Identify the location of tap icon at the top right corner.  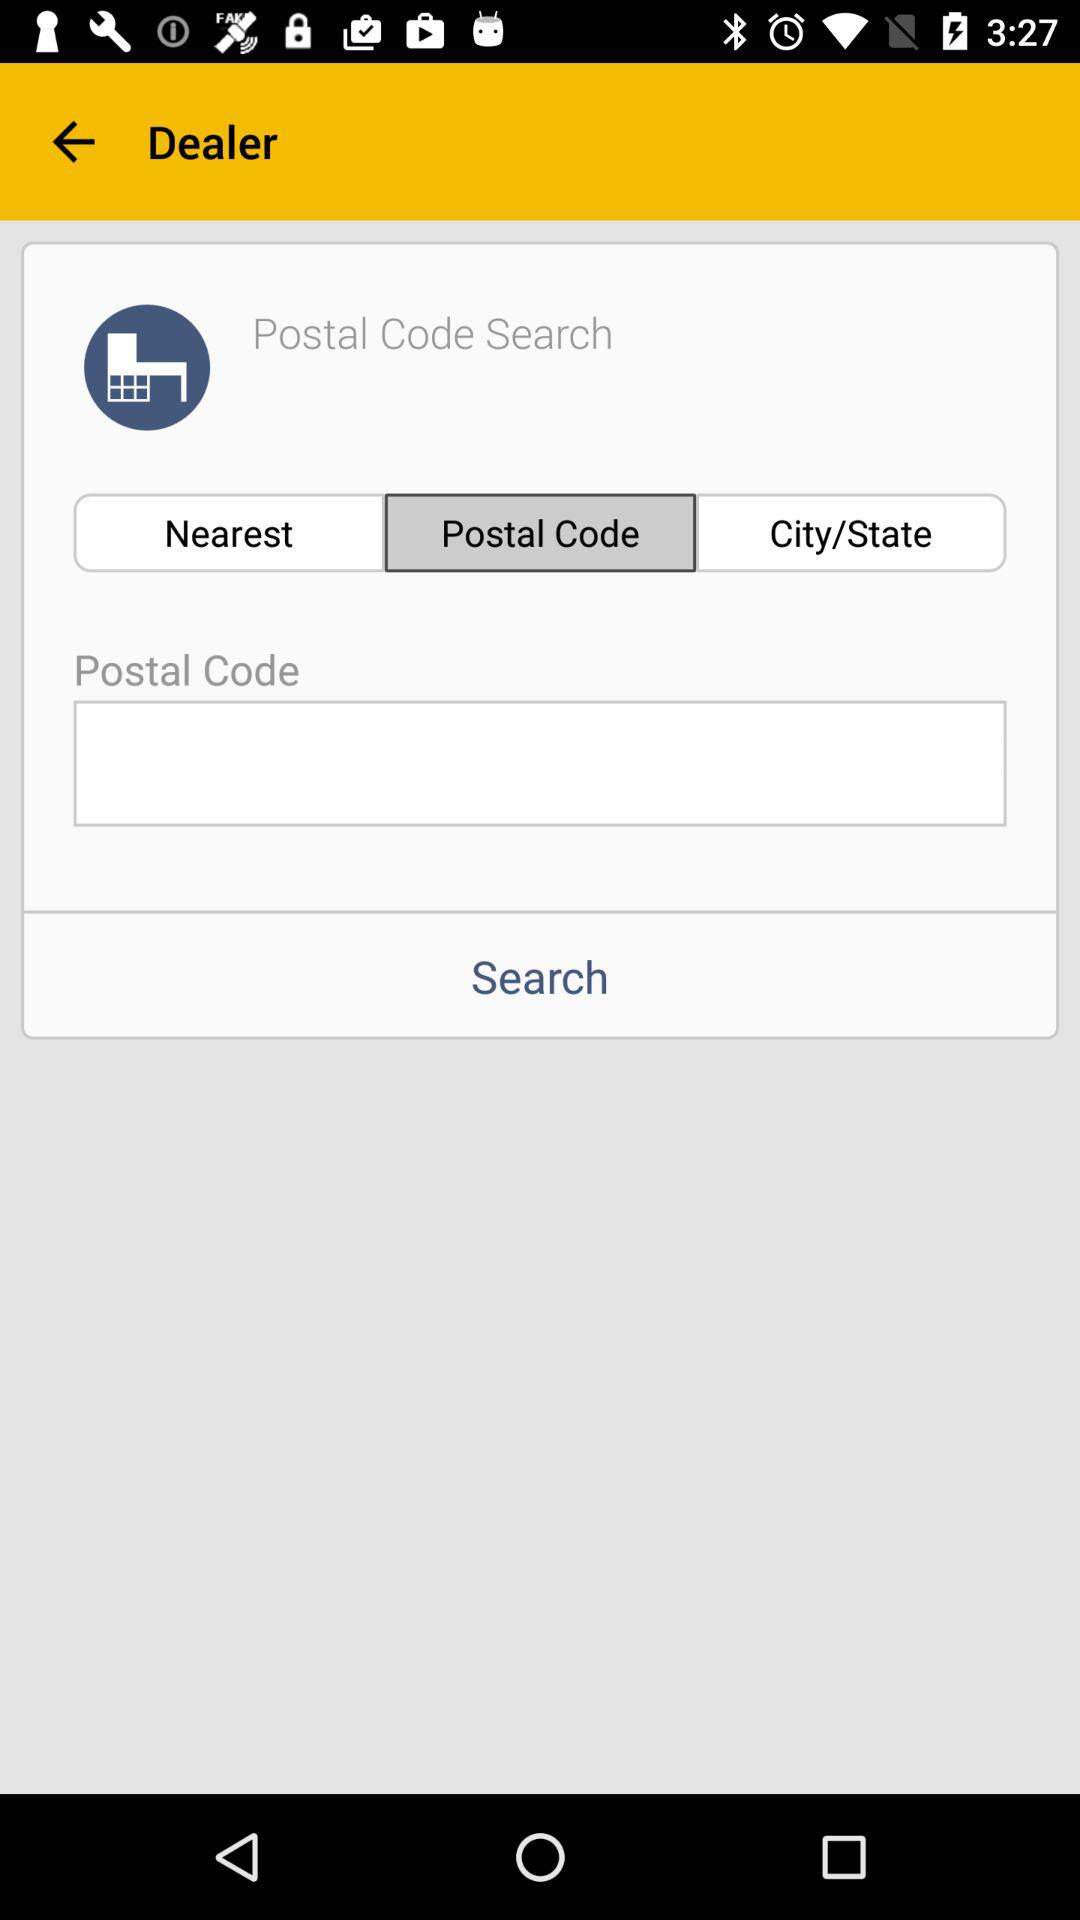
(851, 532).